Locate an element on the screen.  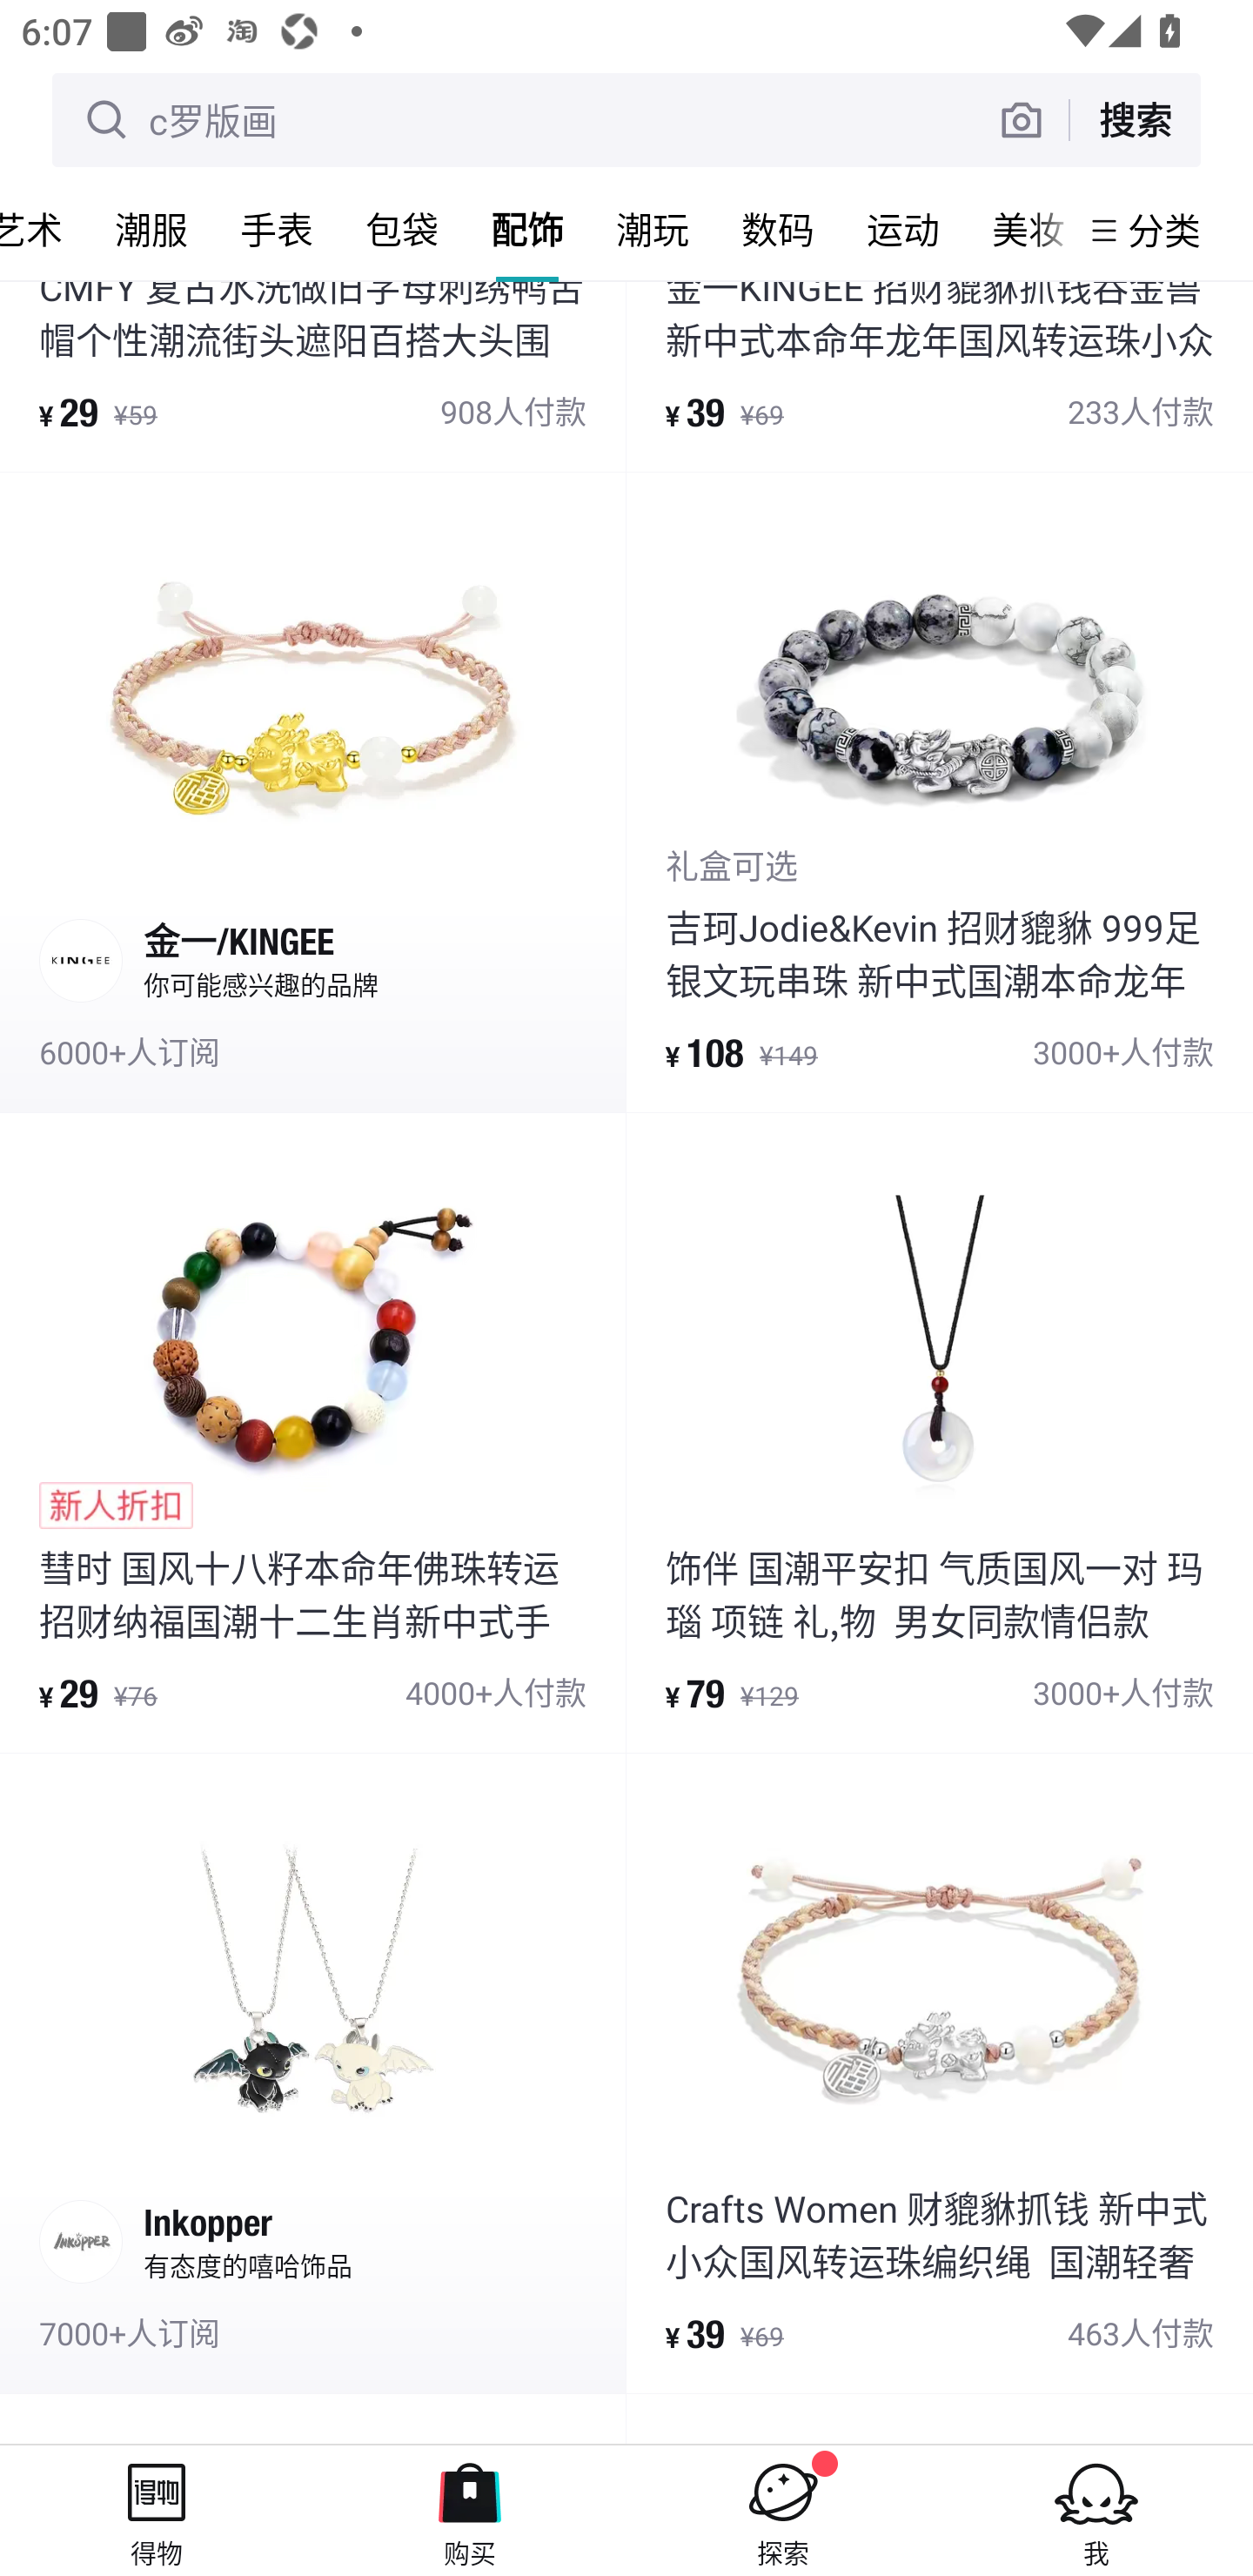
潮服 is located at coordinates (151, 229).